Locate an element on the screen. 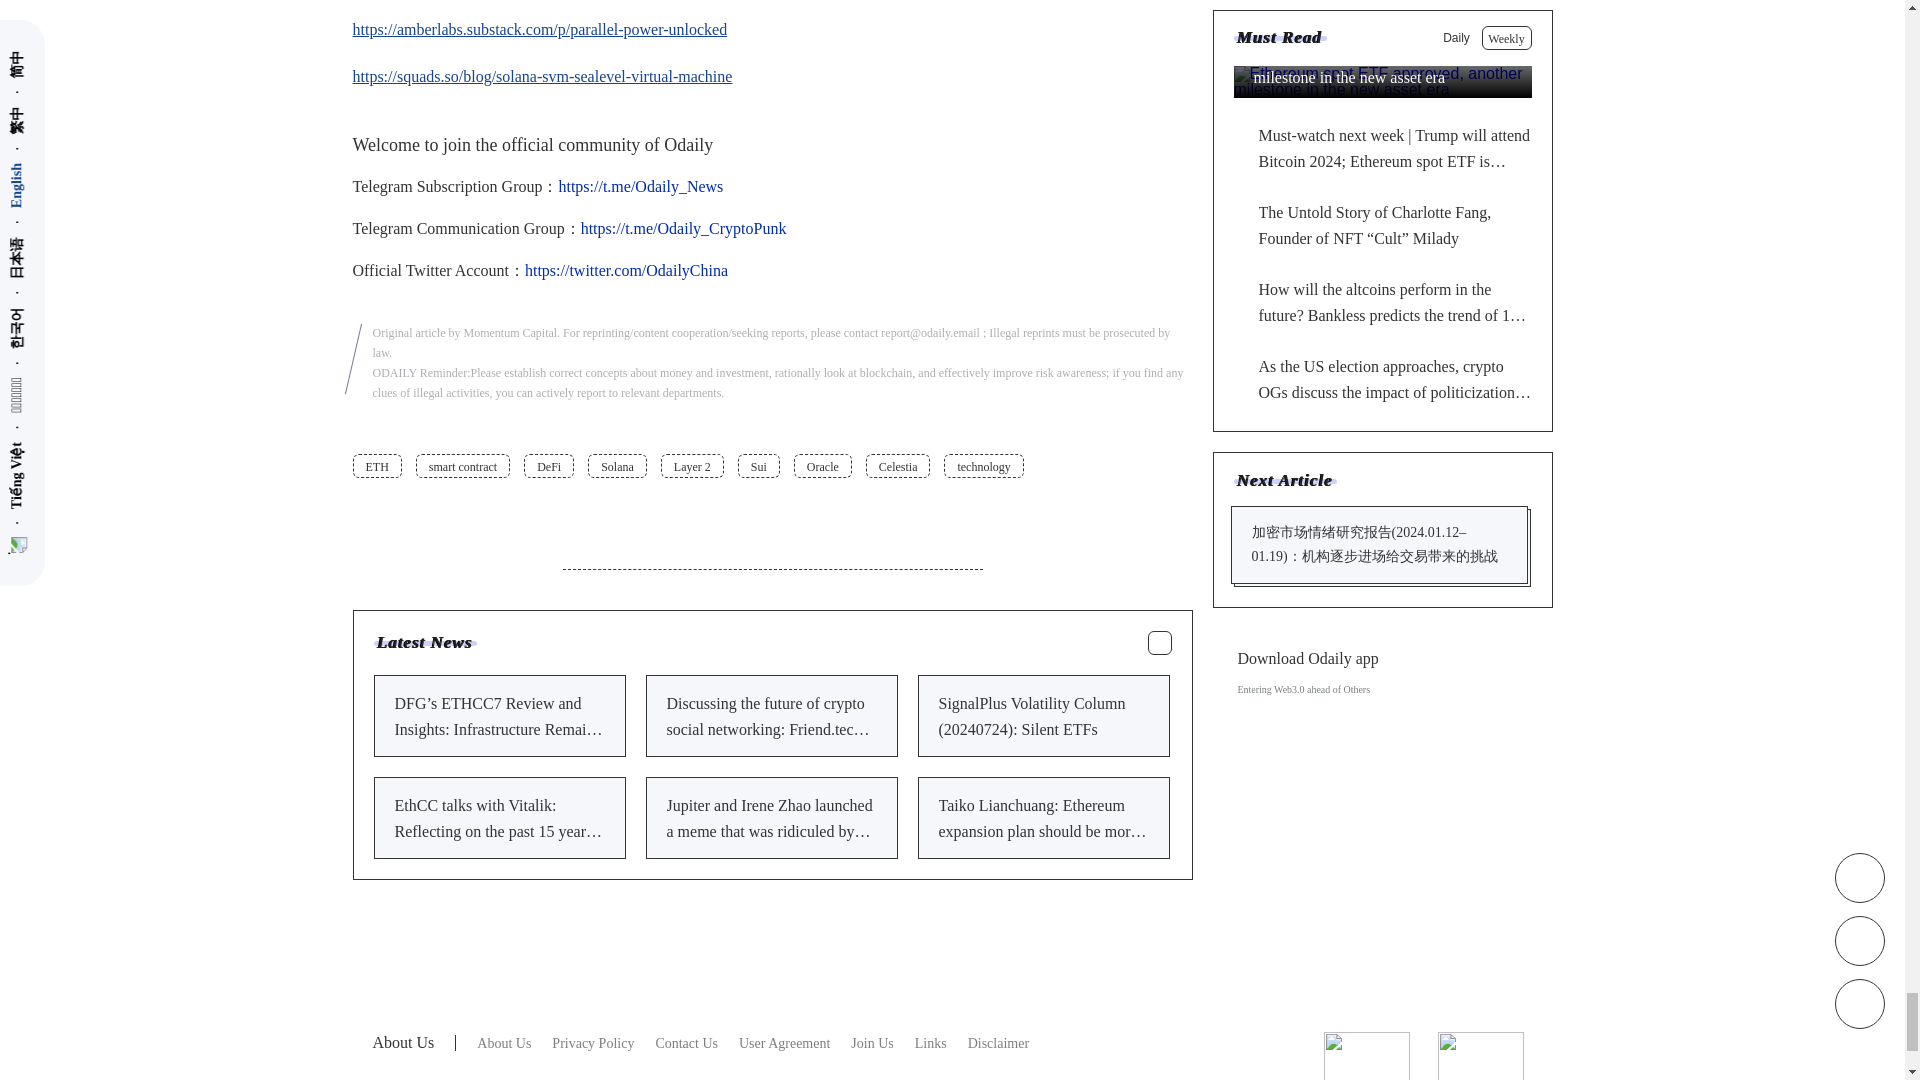  Odaily is located at coordinates (504, 1042).